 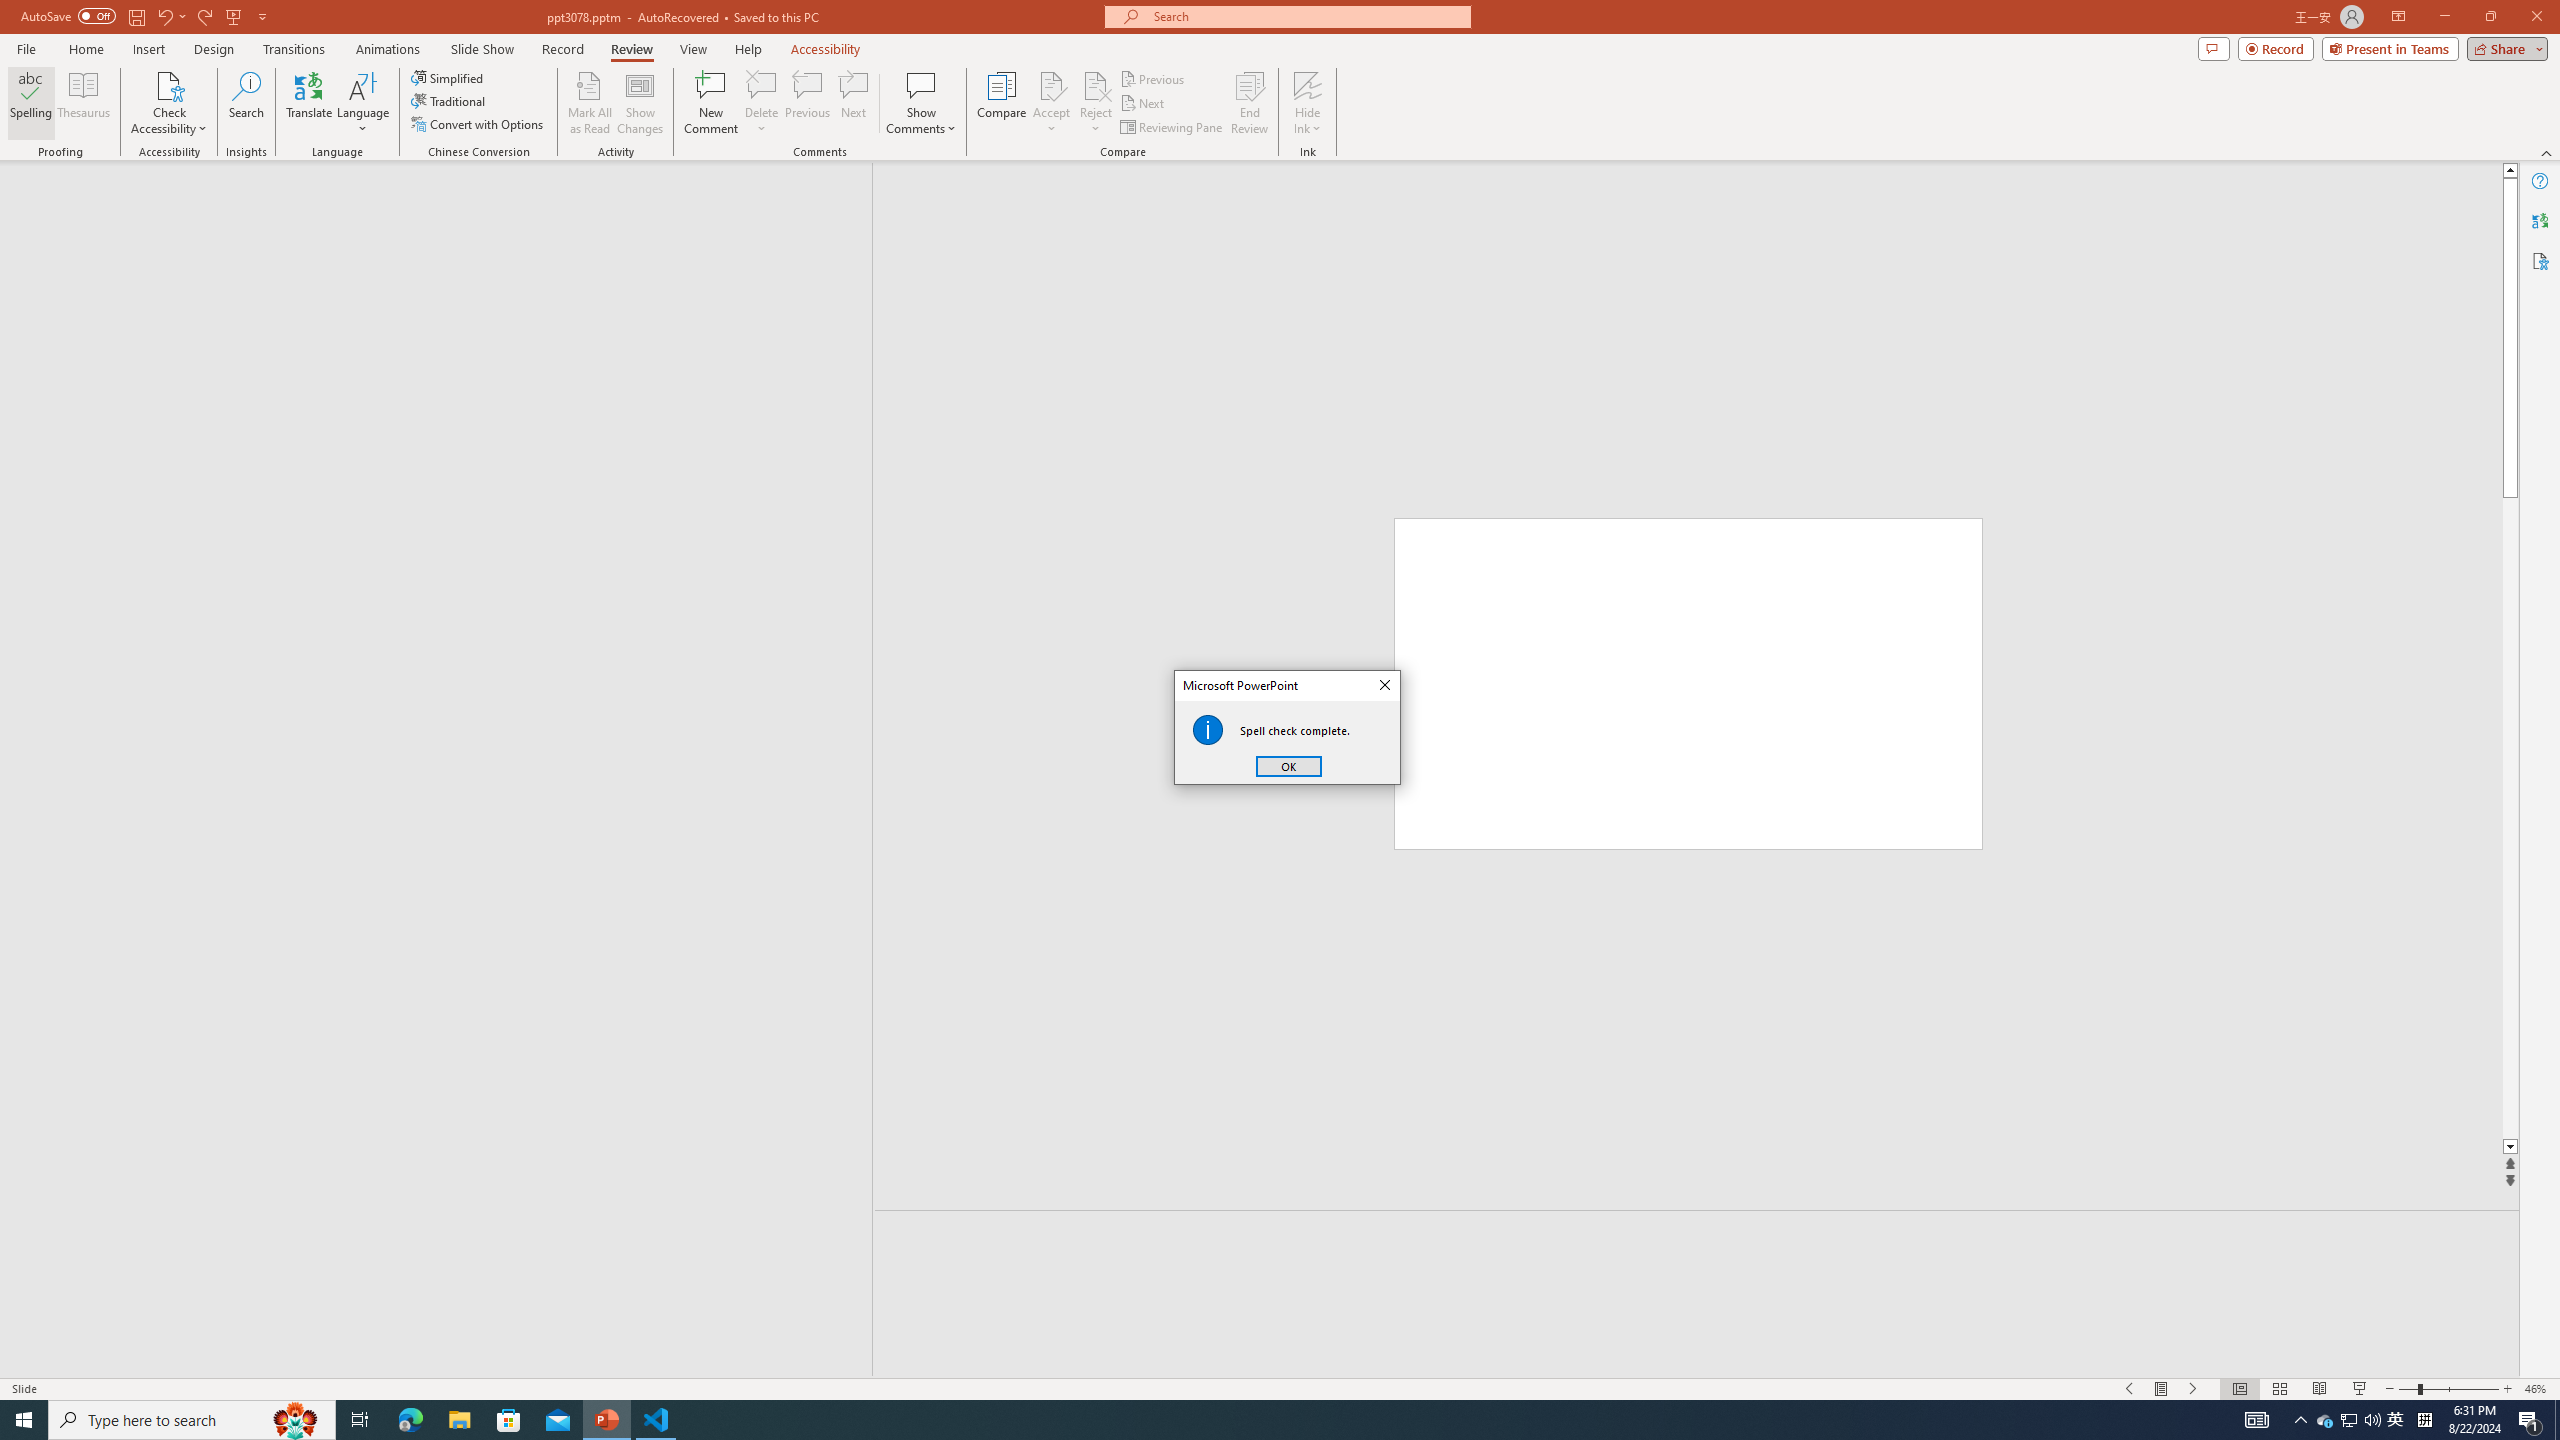 I want to click on Ribbon Display Options, so click(x=1002, y=103).